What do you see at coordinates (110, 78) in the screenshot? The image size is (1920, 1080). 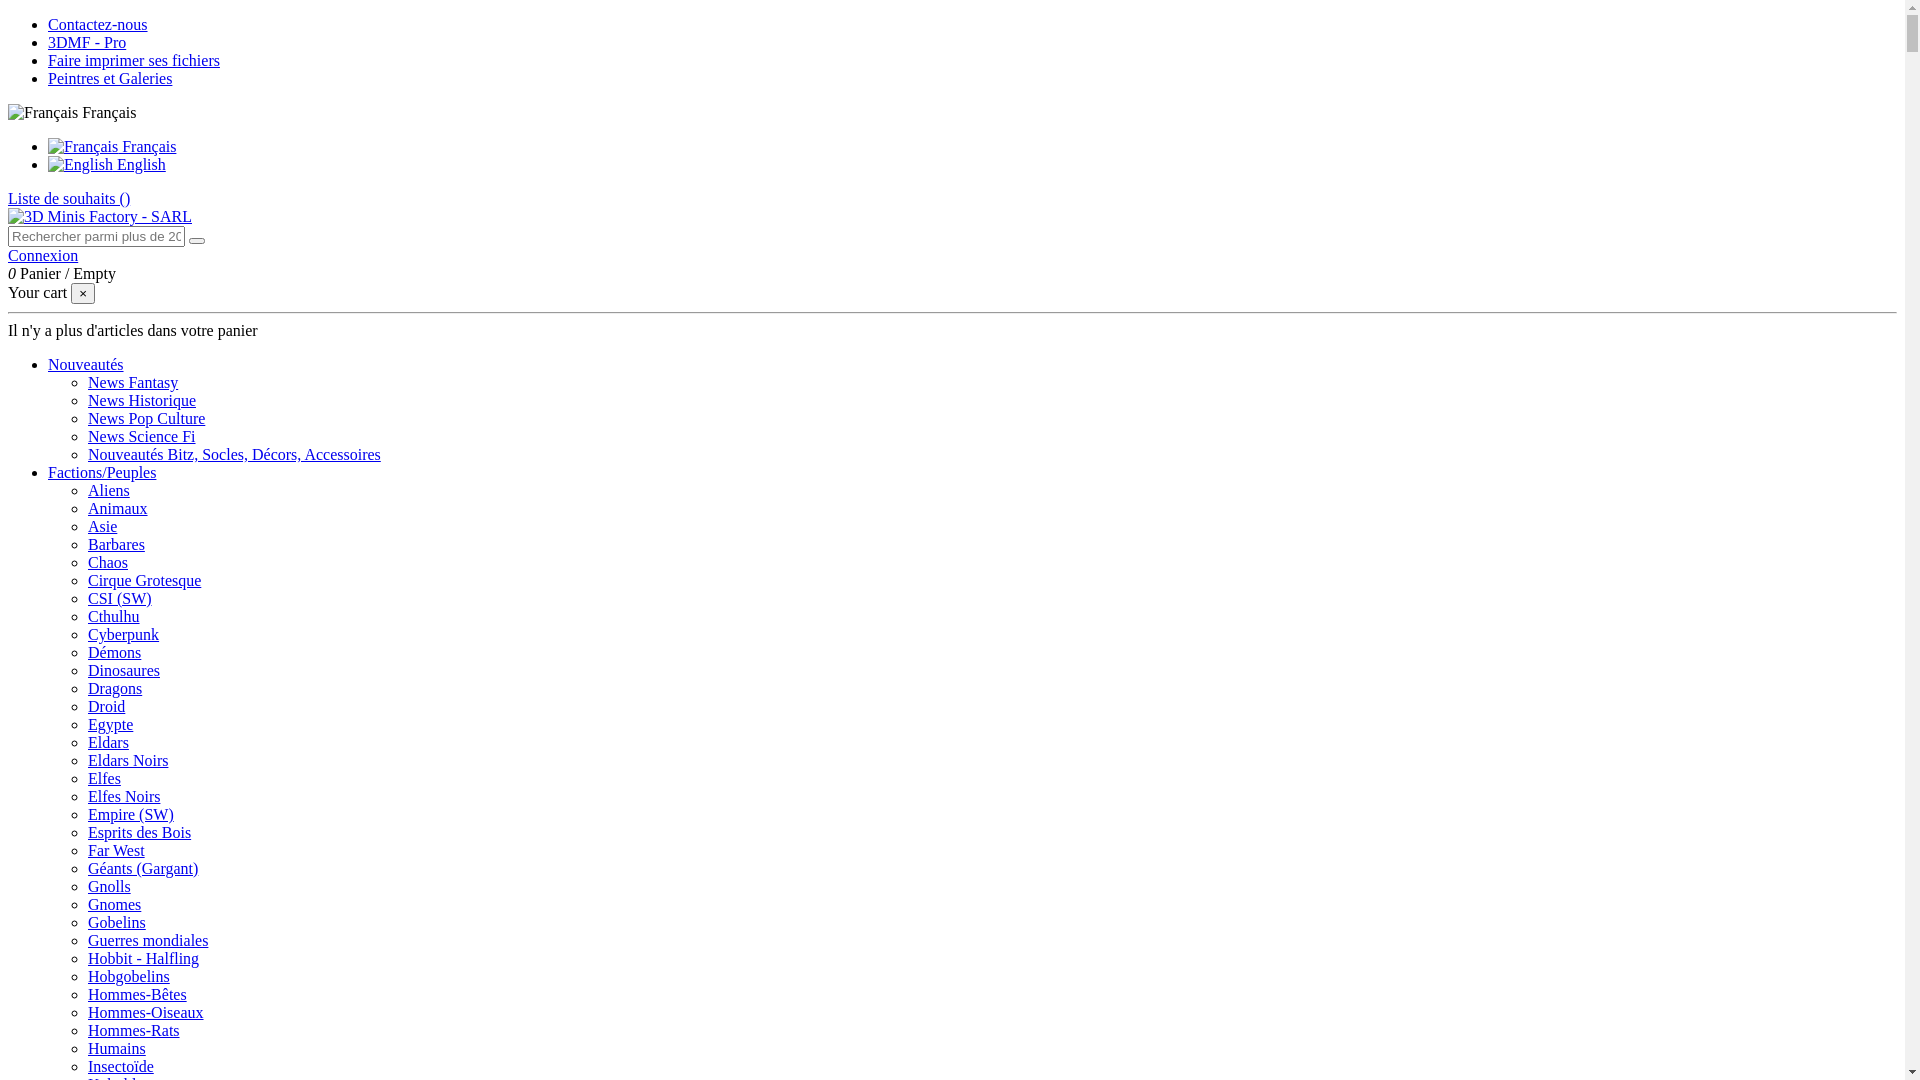 I see `Peintres et Galeries` at bounding box center [110, 78].